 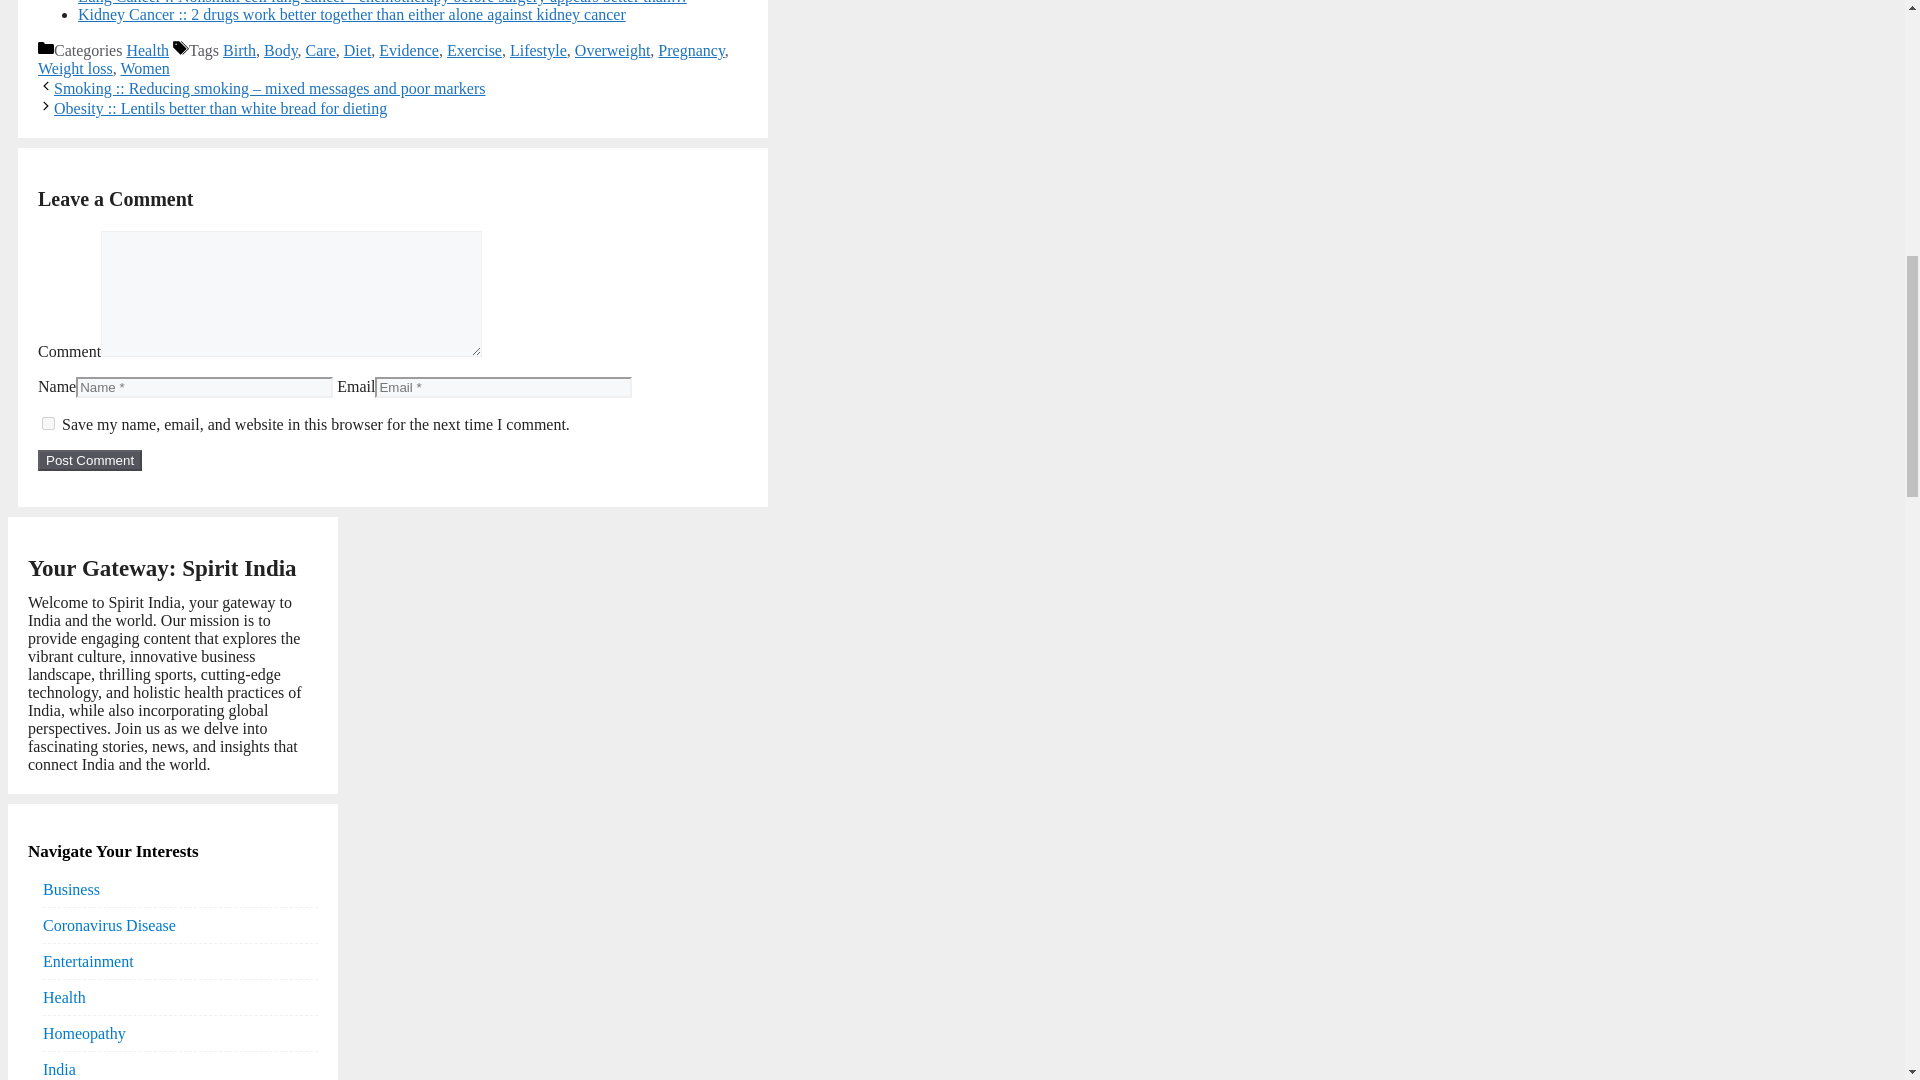 What do you see at coordinates (90, 460) in the screenshot?
I see `Post Comment` at bounding box center [90, 460].